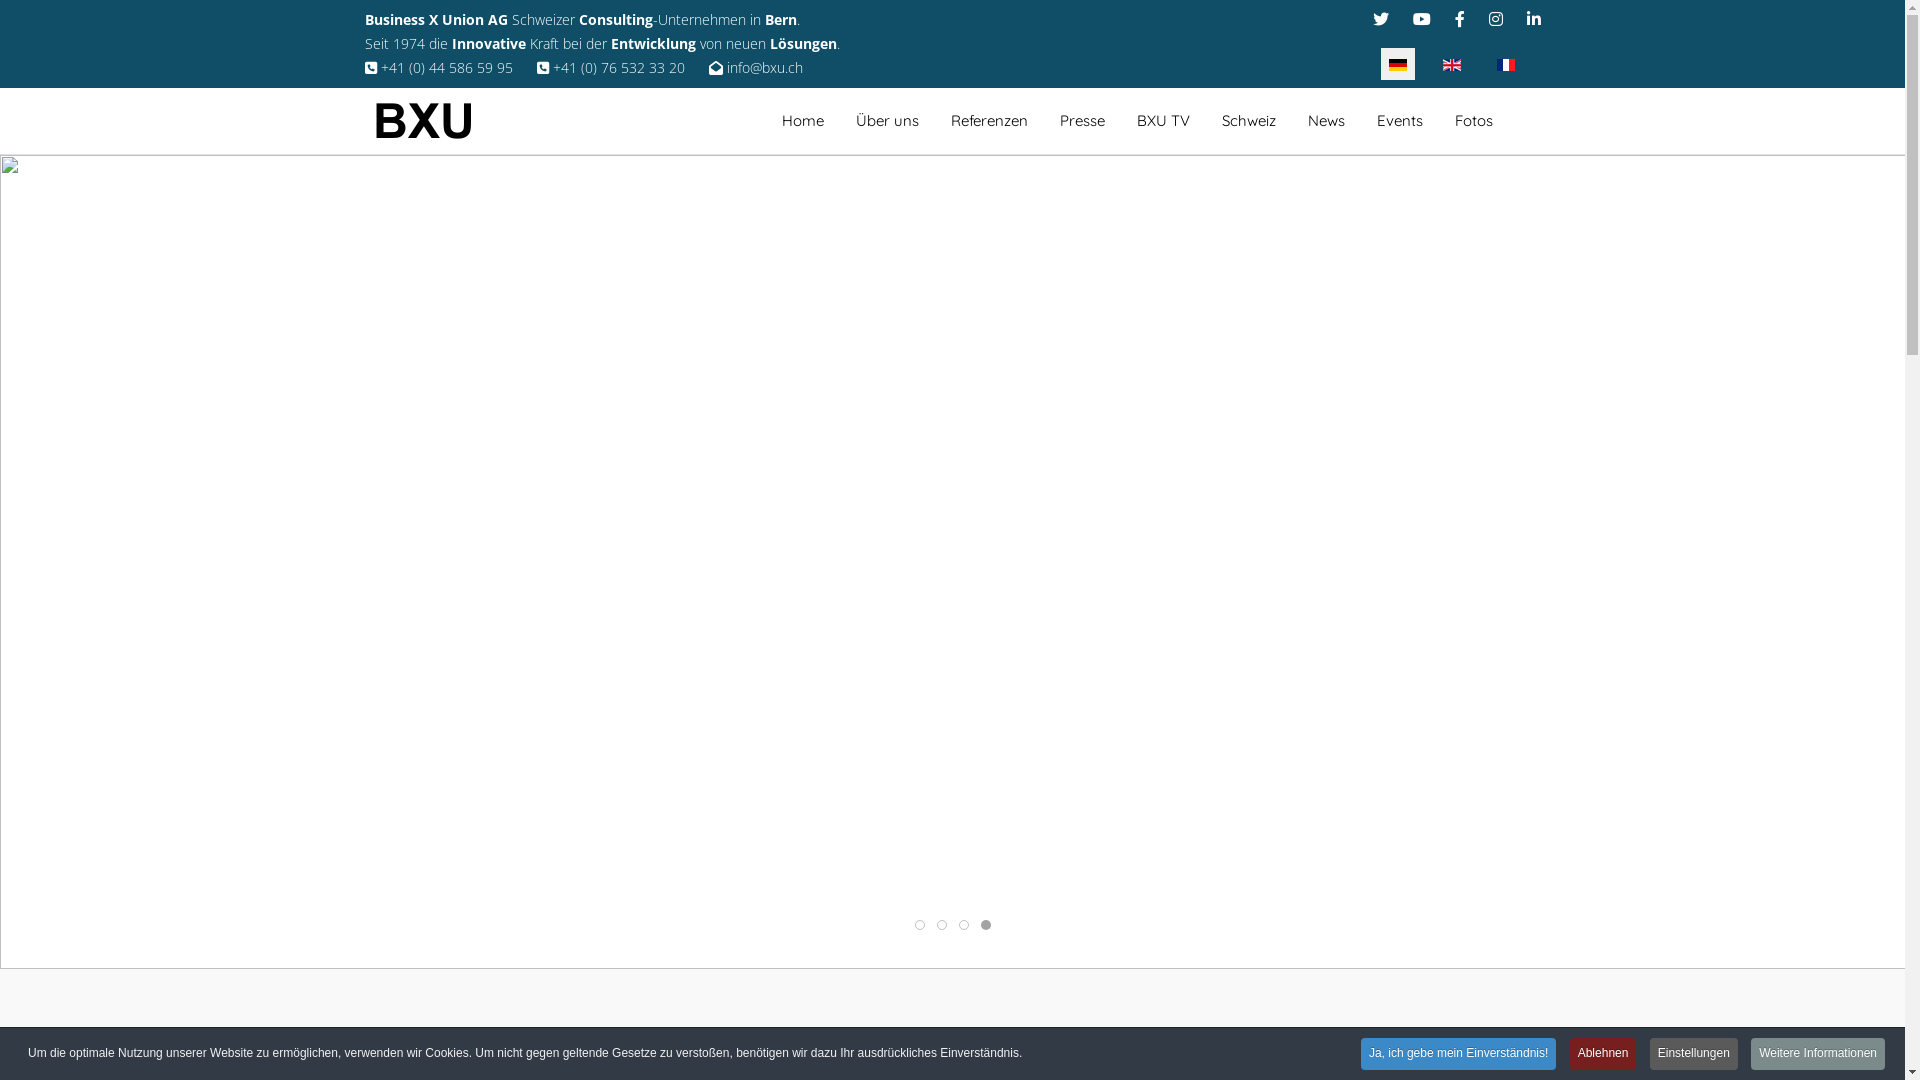 The height and width of the screenshot is (1080, 1920). Describe the element at coordinates (755, 68) in the screenshot. I see `info@bxu.ch` at that location.